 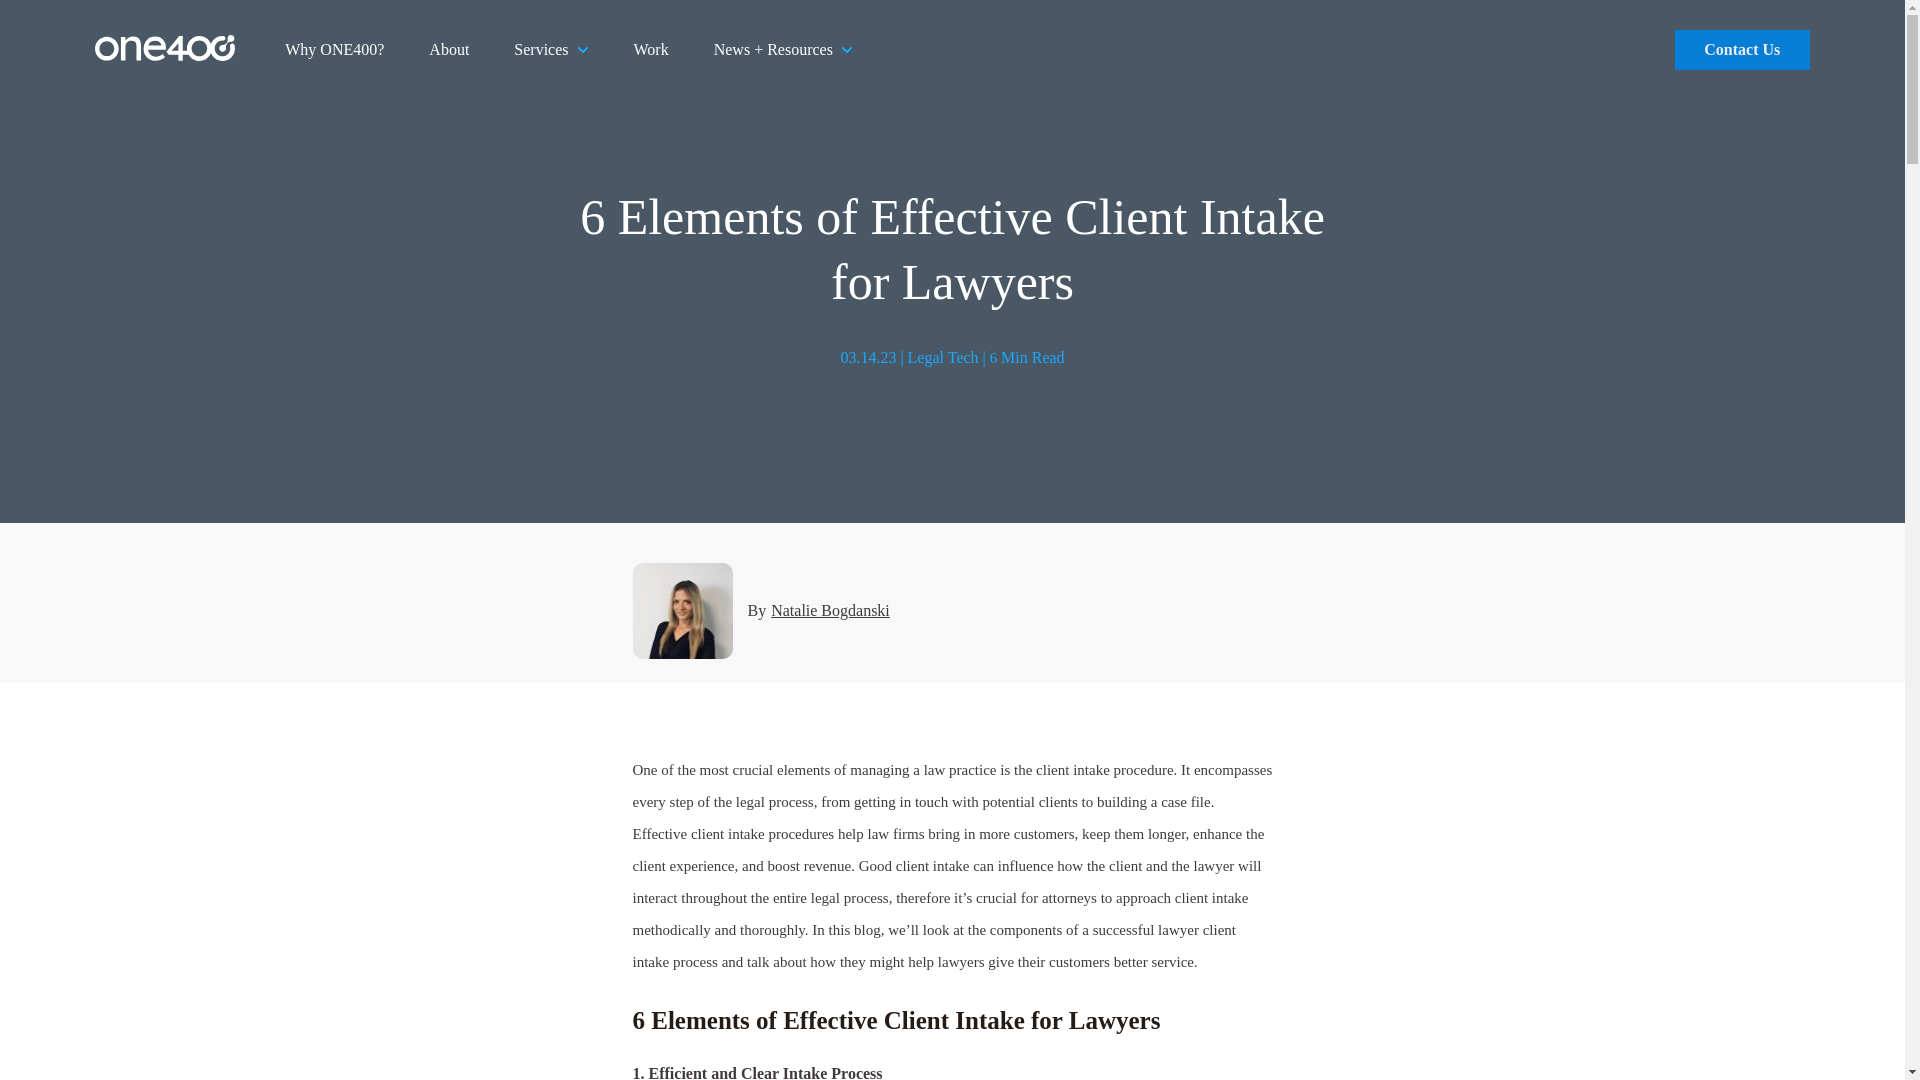 I want to click on Site Logo, so click(x=164, y=55).